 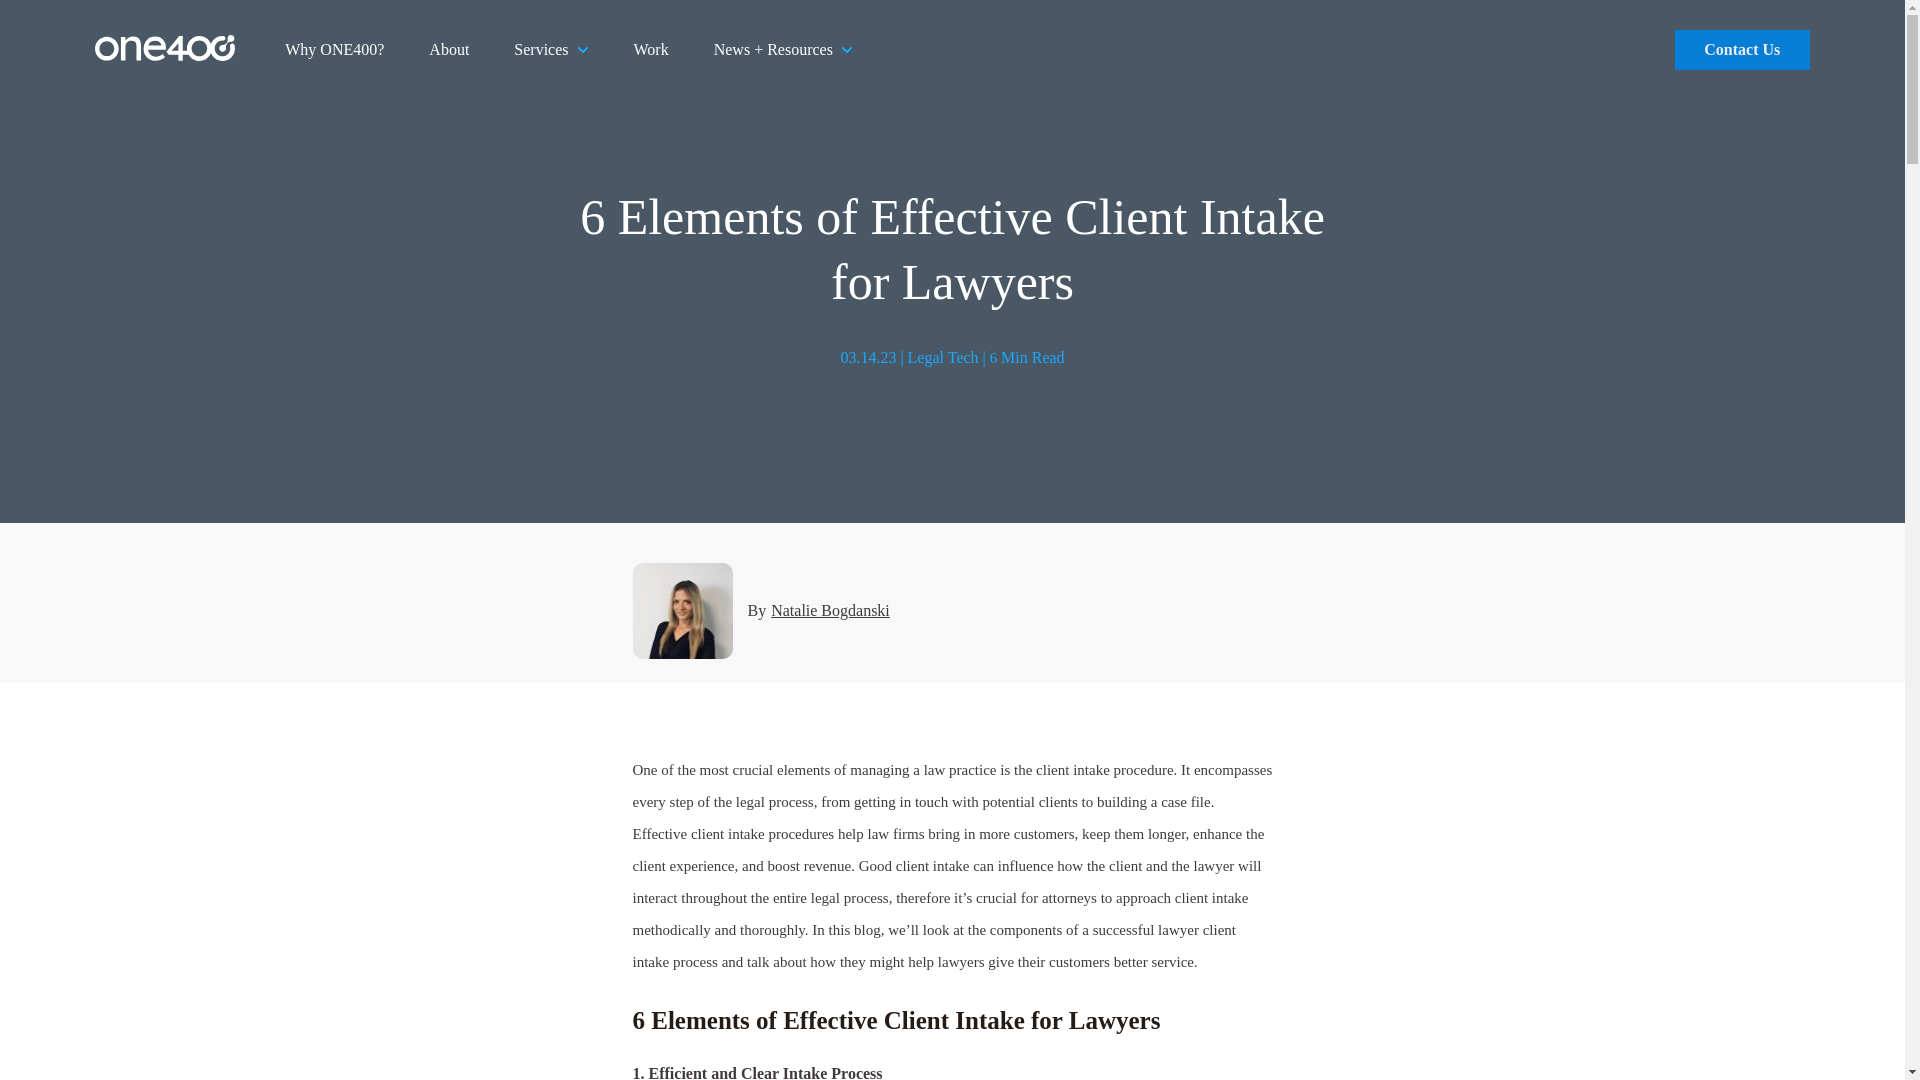 I want to click on Site Logo, so click(x=164, y=55).